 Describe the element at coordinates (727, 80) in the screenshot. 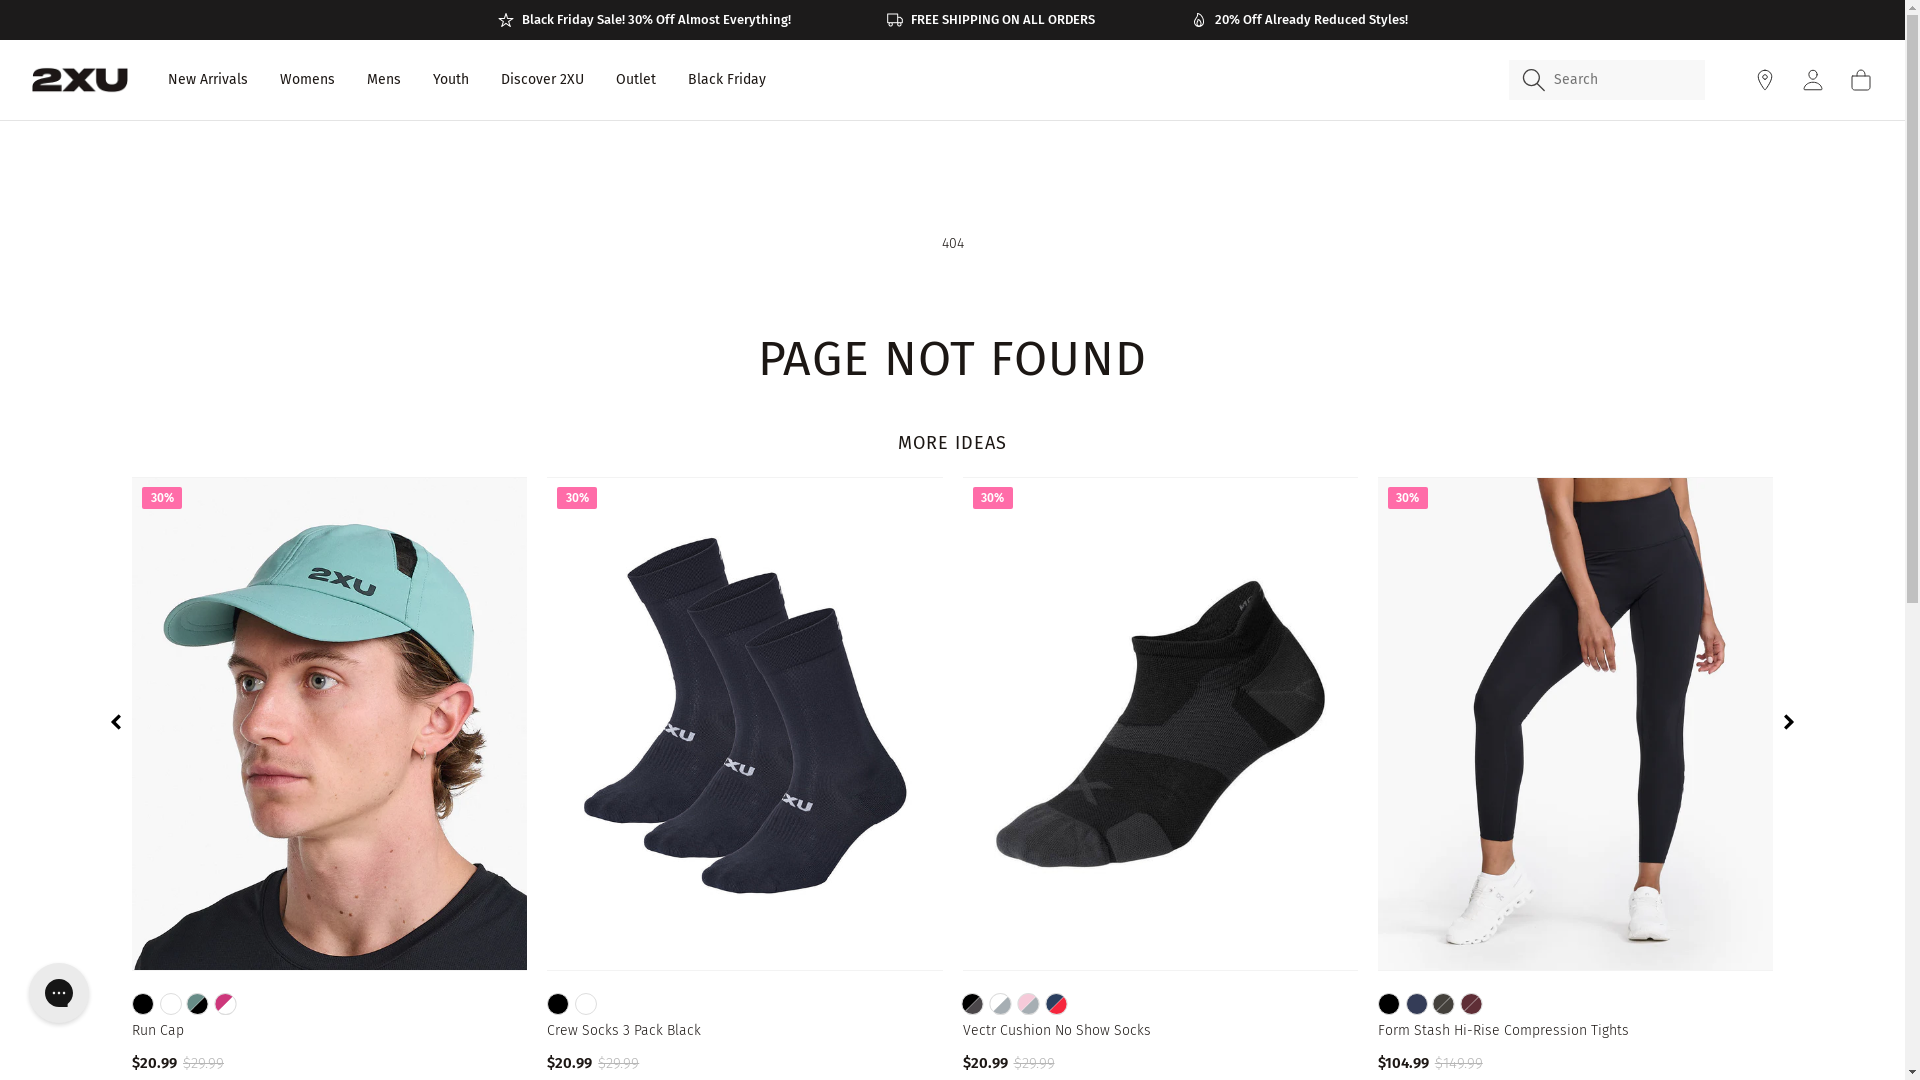

I see `Black Friday` at that location.